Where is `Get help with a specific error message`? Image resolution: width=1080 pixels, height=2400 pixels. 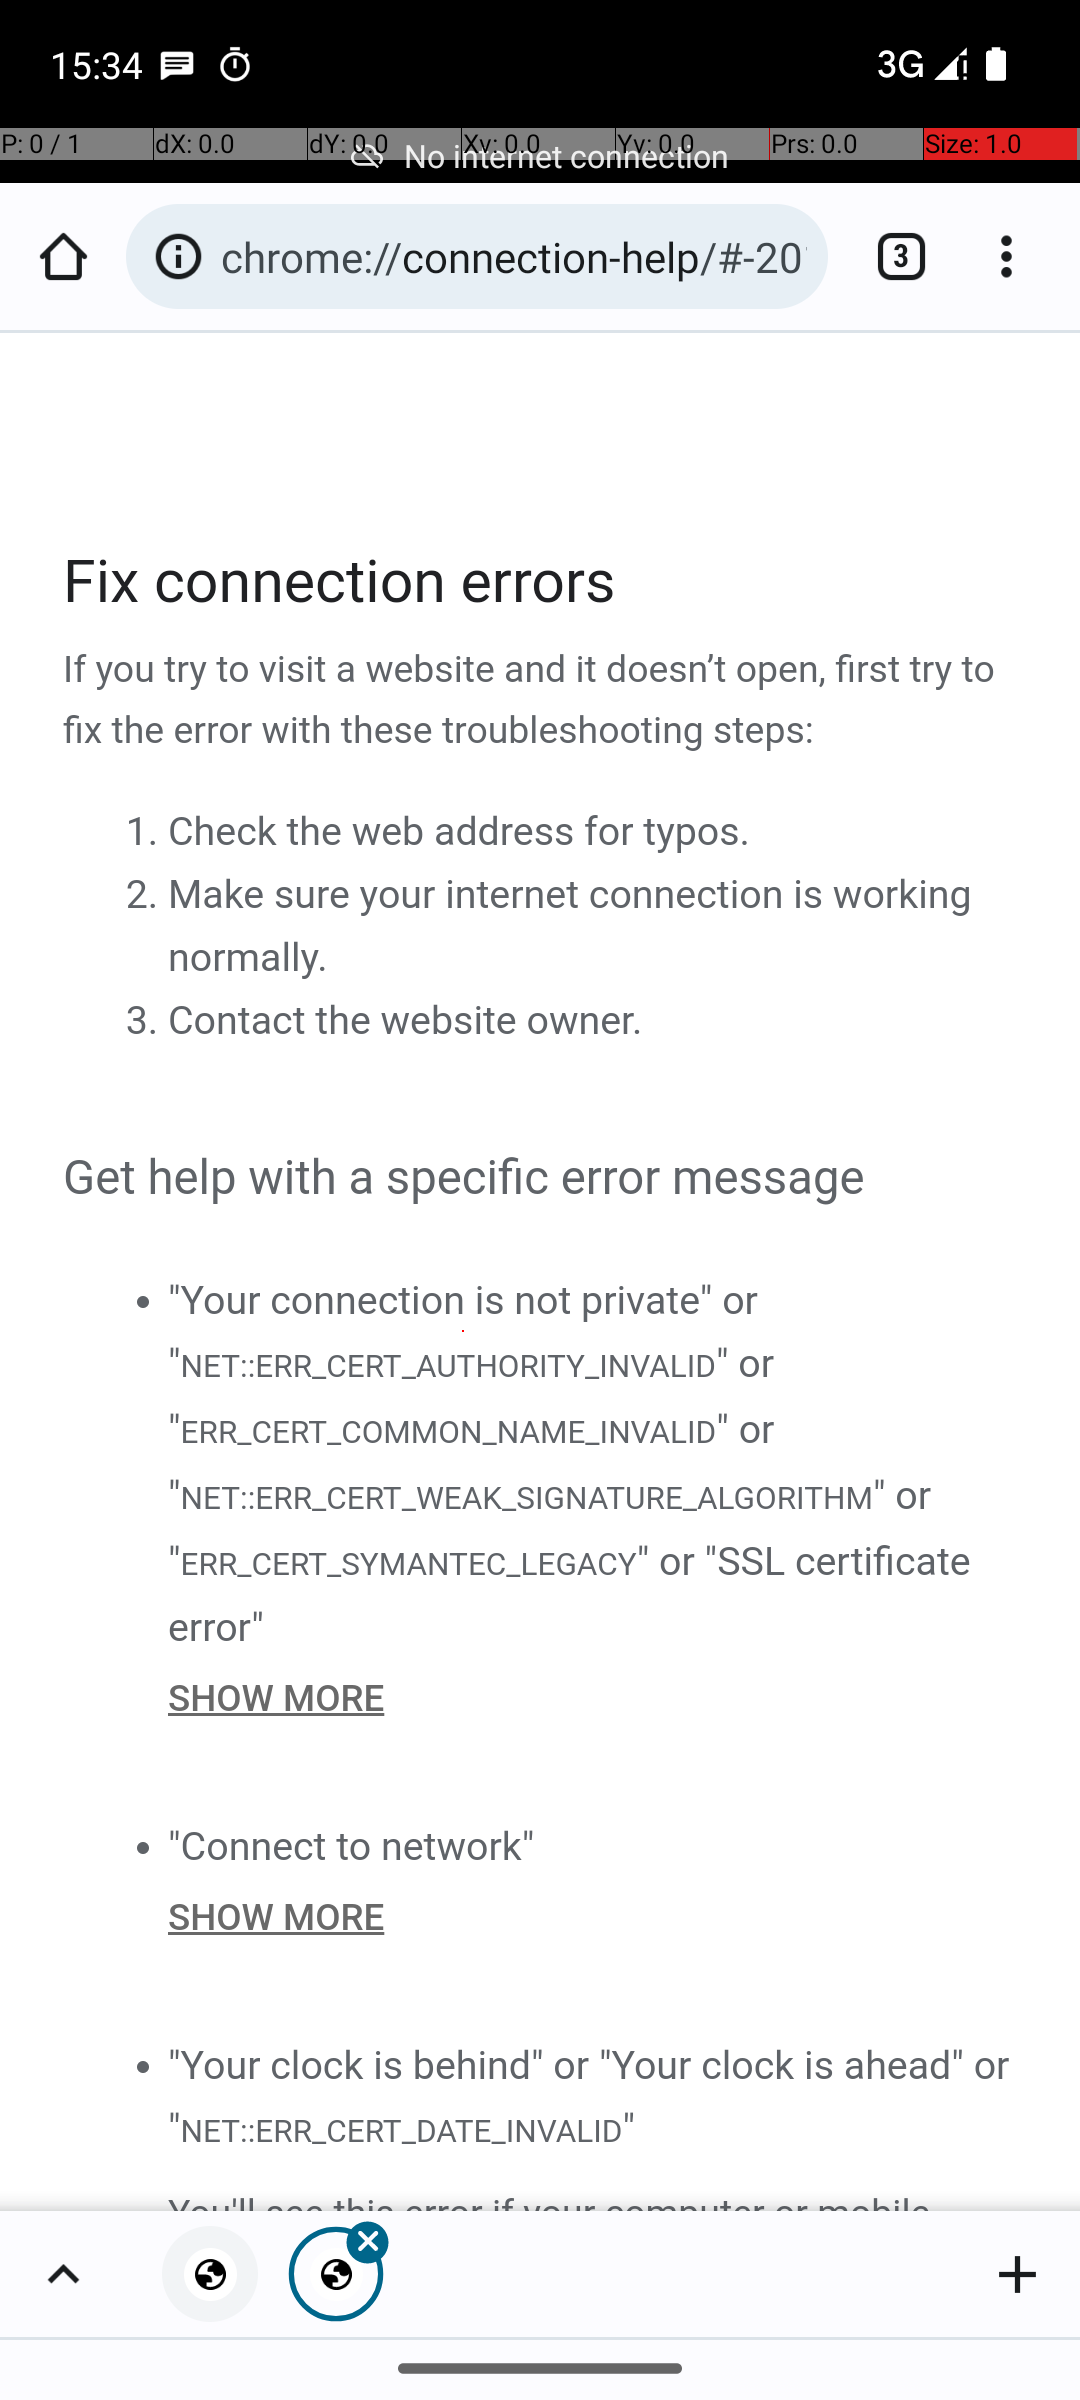
Get help with a specific error message is located at coordinates (542, 1178).